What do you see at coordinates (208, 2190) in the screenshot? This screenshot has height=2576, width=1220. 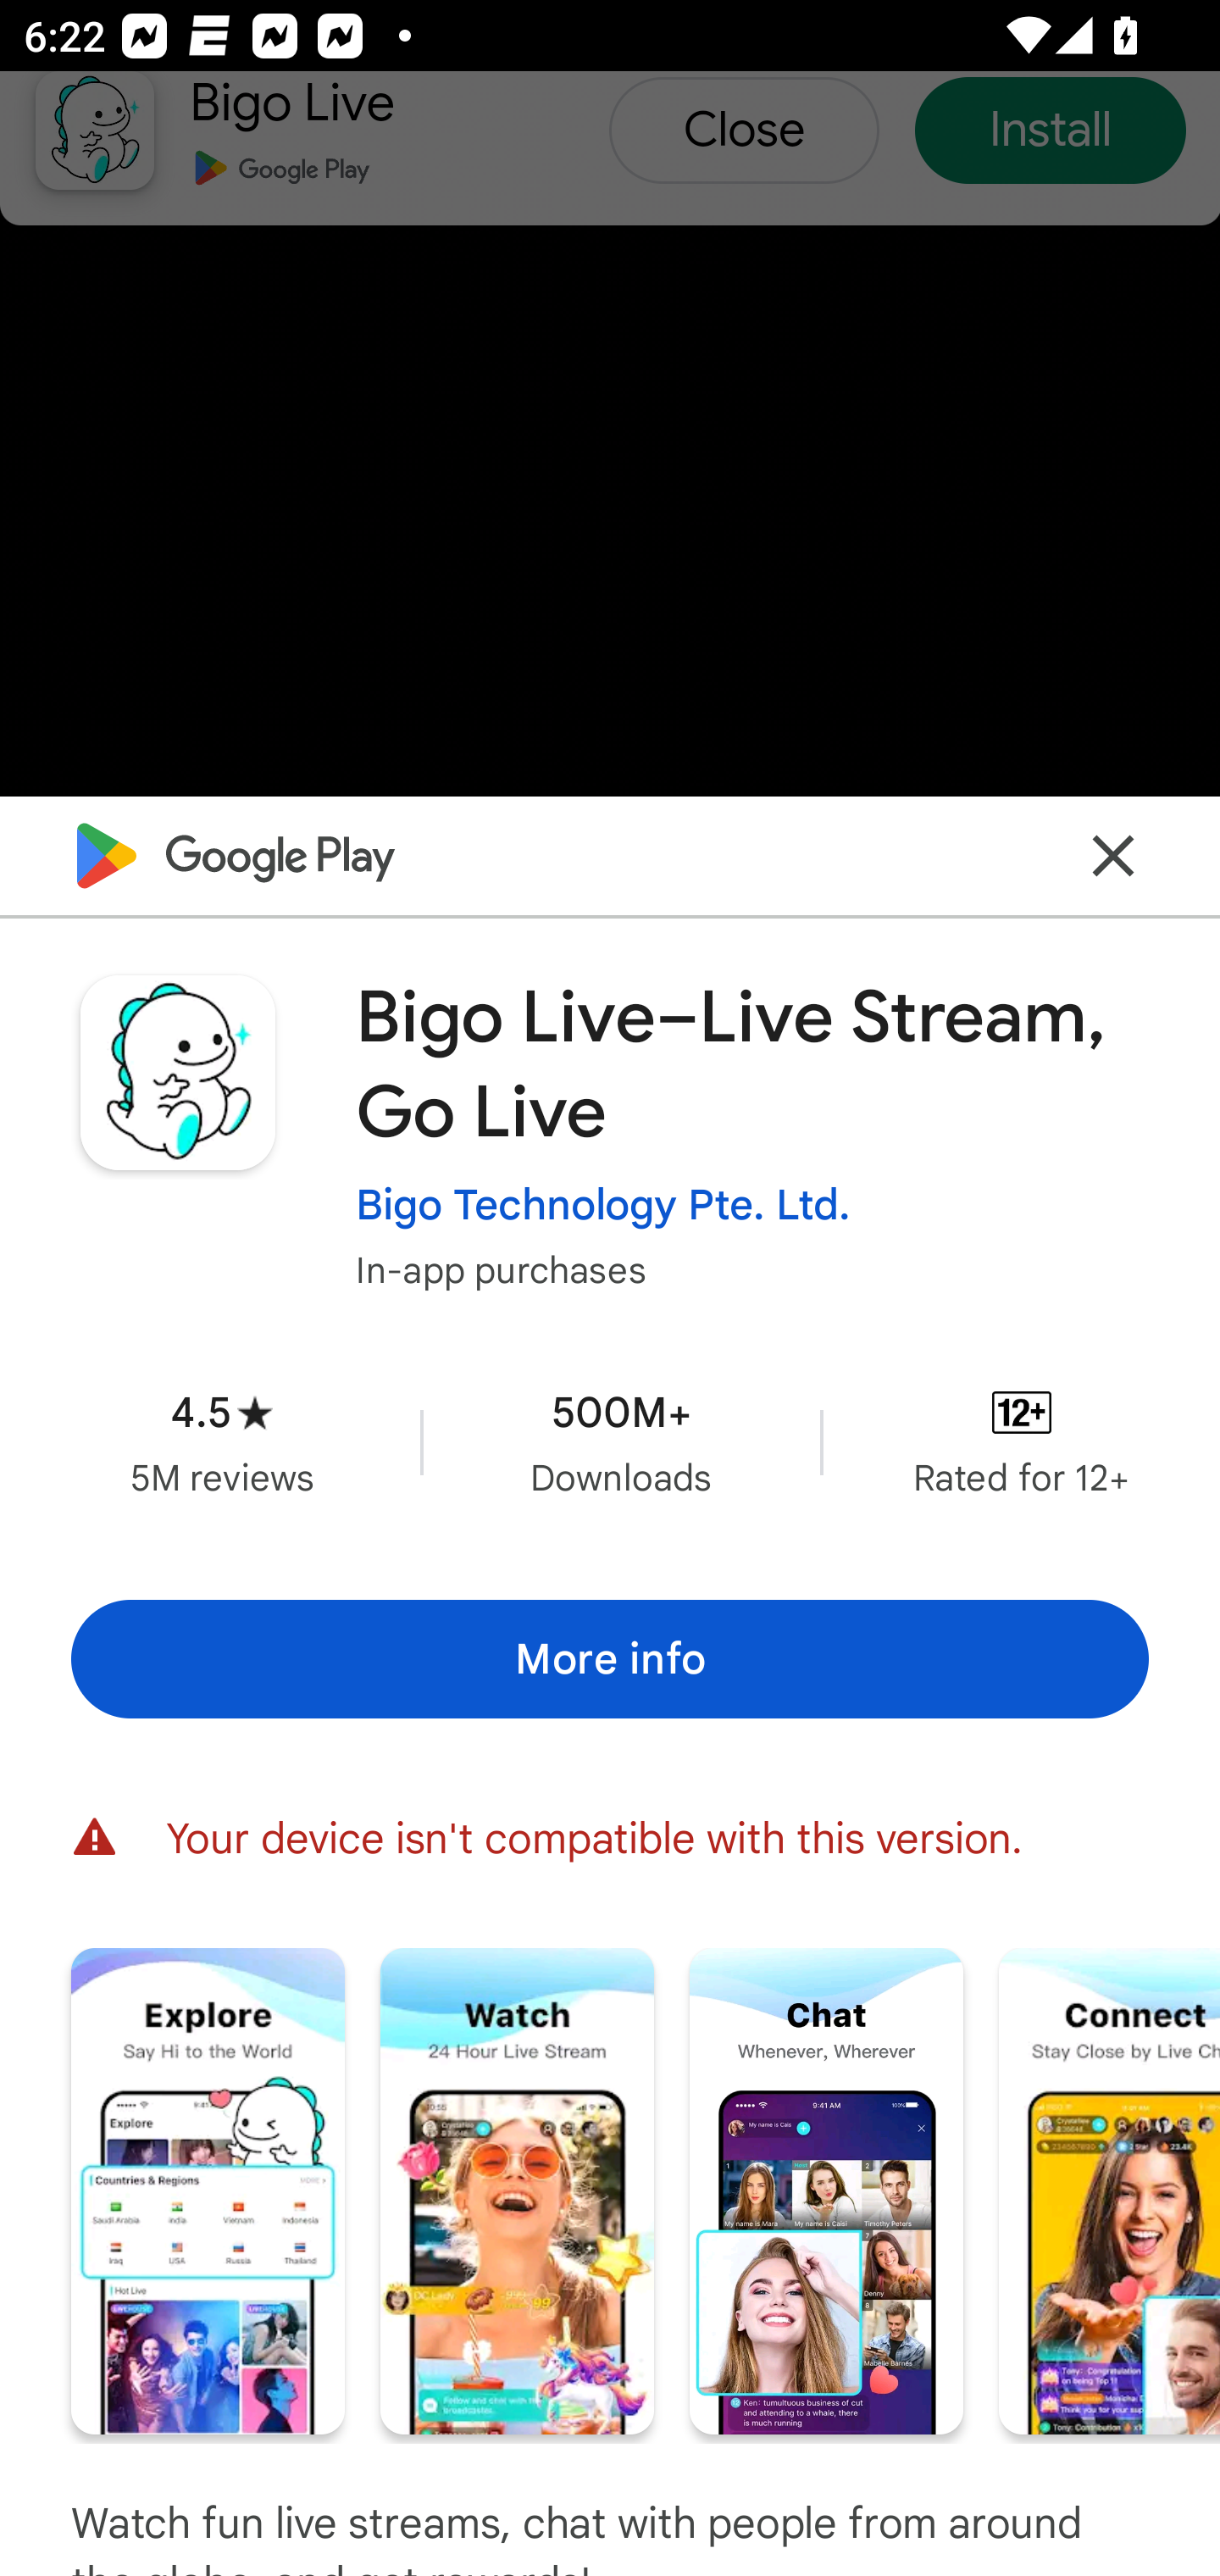 I see `Screenshot "1" of "8"` at bounding box center [208, 2190].